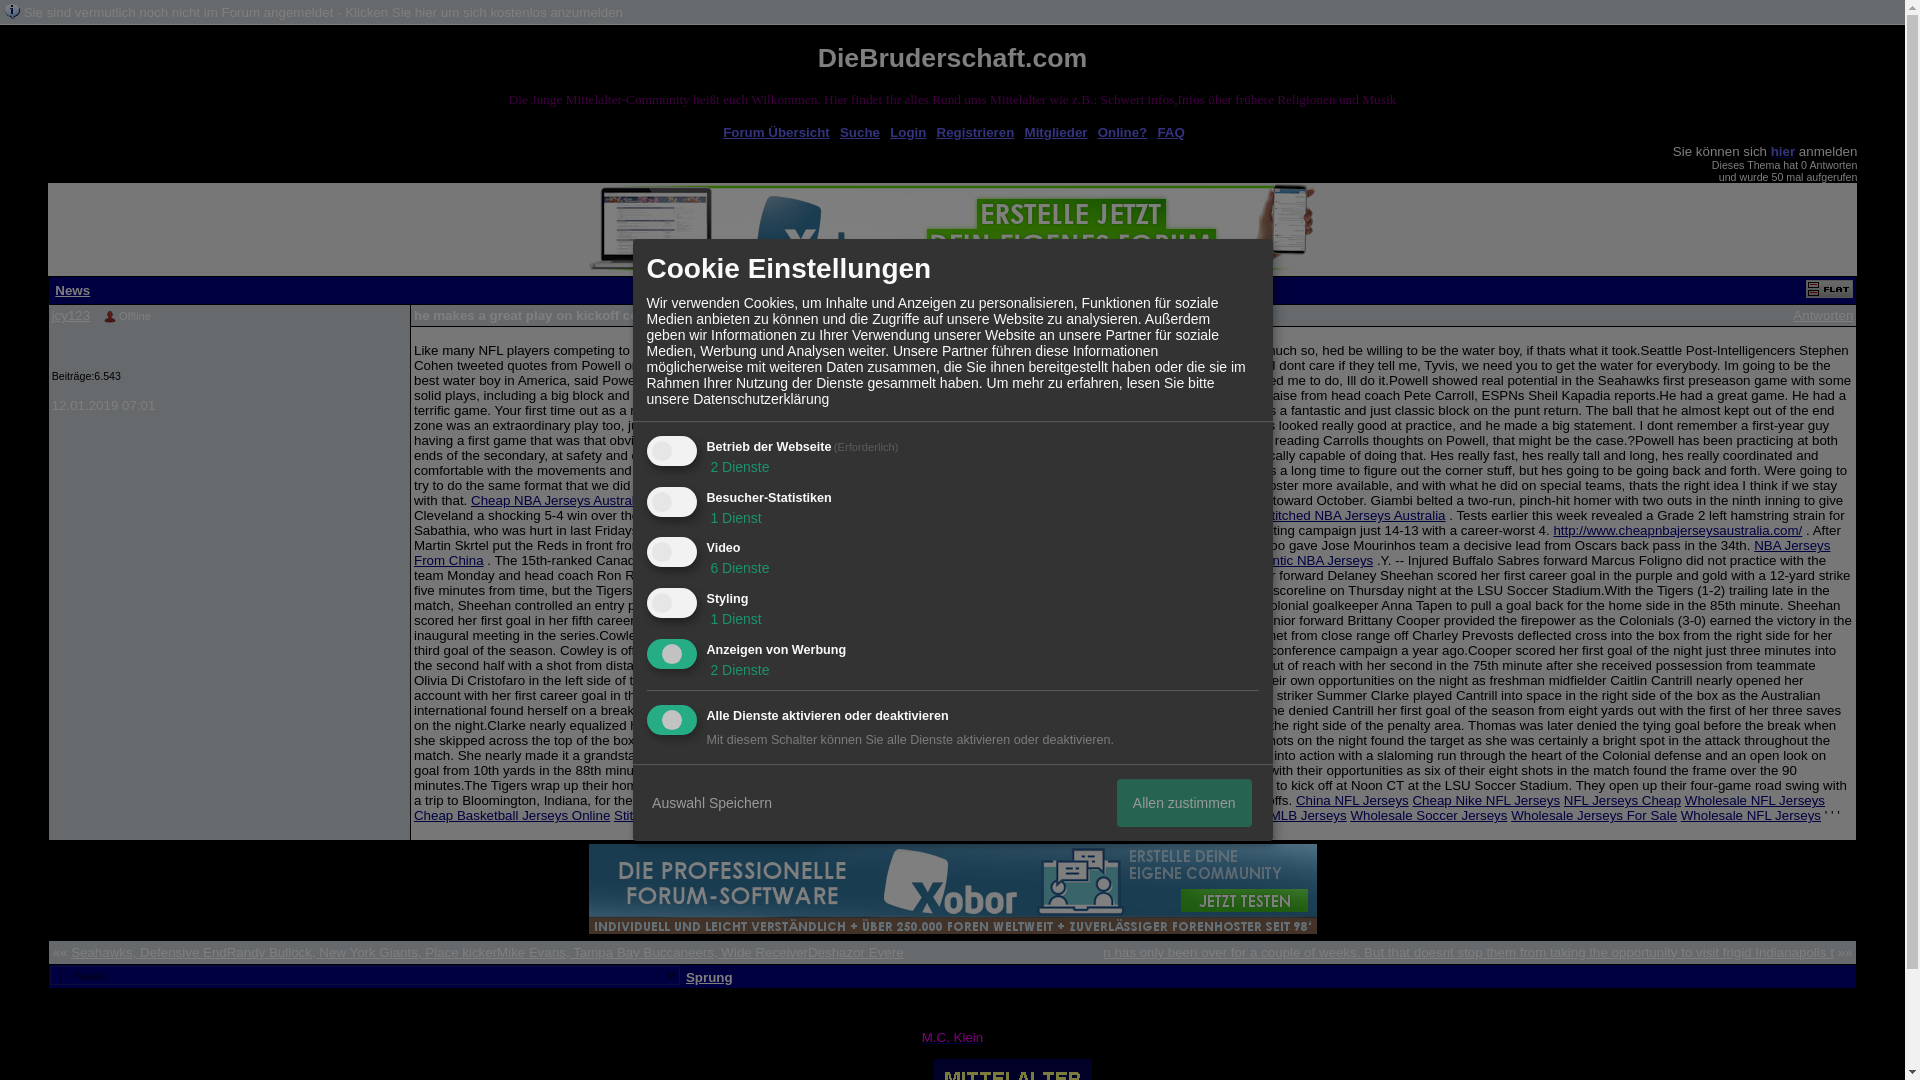 Image resolution: width=1920 pixels, height=1080 pixels. What do you see at coordinates (1594, 814) in the screenshot?
I see `Wholesale Jerseys For Sale` at bounding box center [1594, 814].